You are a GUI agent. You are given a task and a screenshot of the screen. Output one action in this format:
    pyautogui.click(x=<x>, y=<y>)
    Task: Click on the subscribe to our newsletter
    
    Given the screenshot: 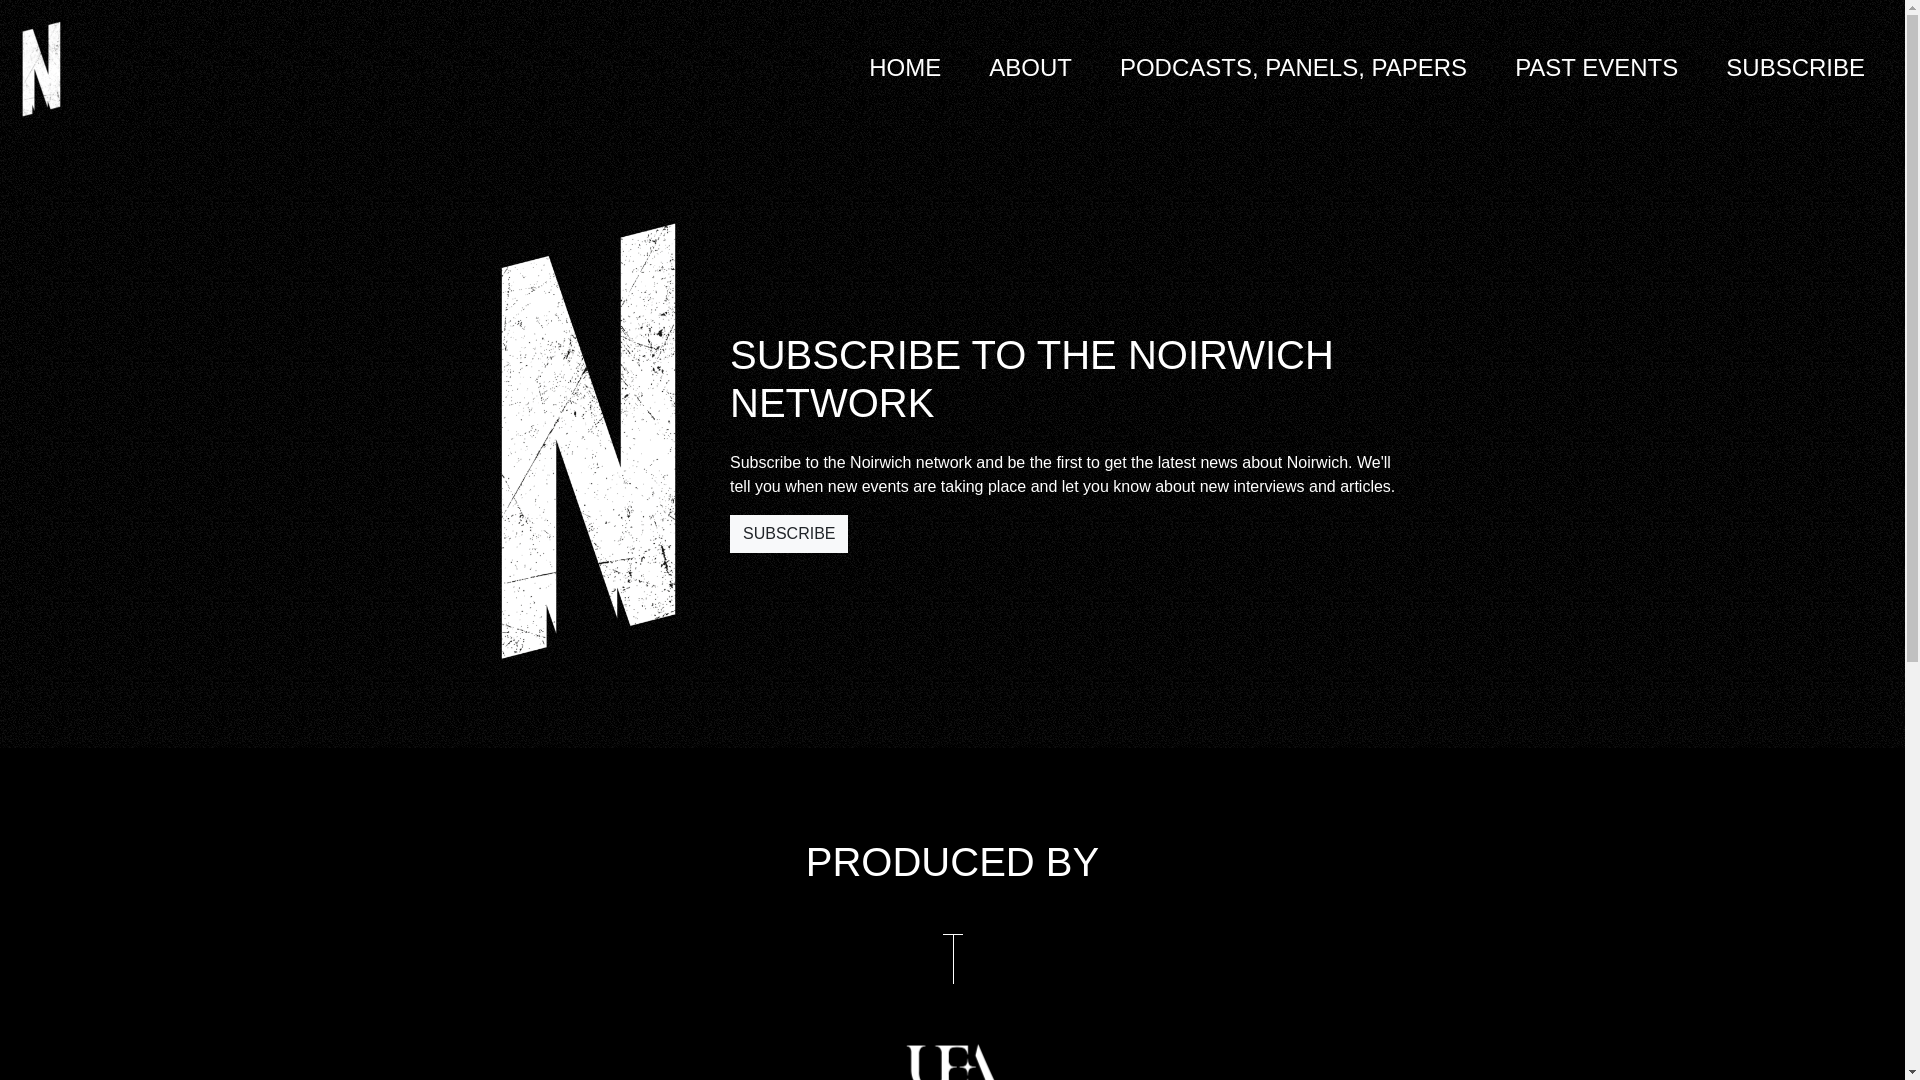 What is the action you would take?
    pyautogui.click(x=788, y=534)
    